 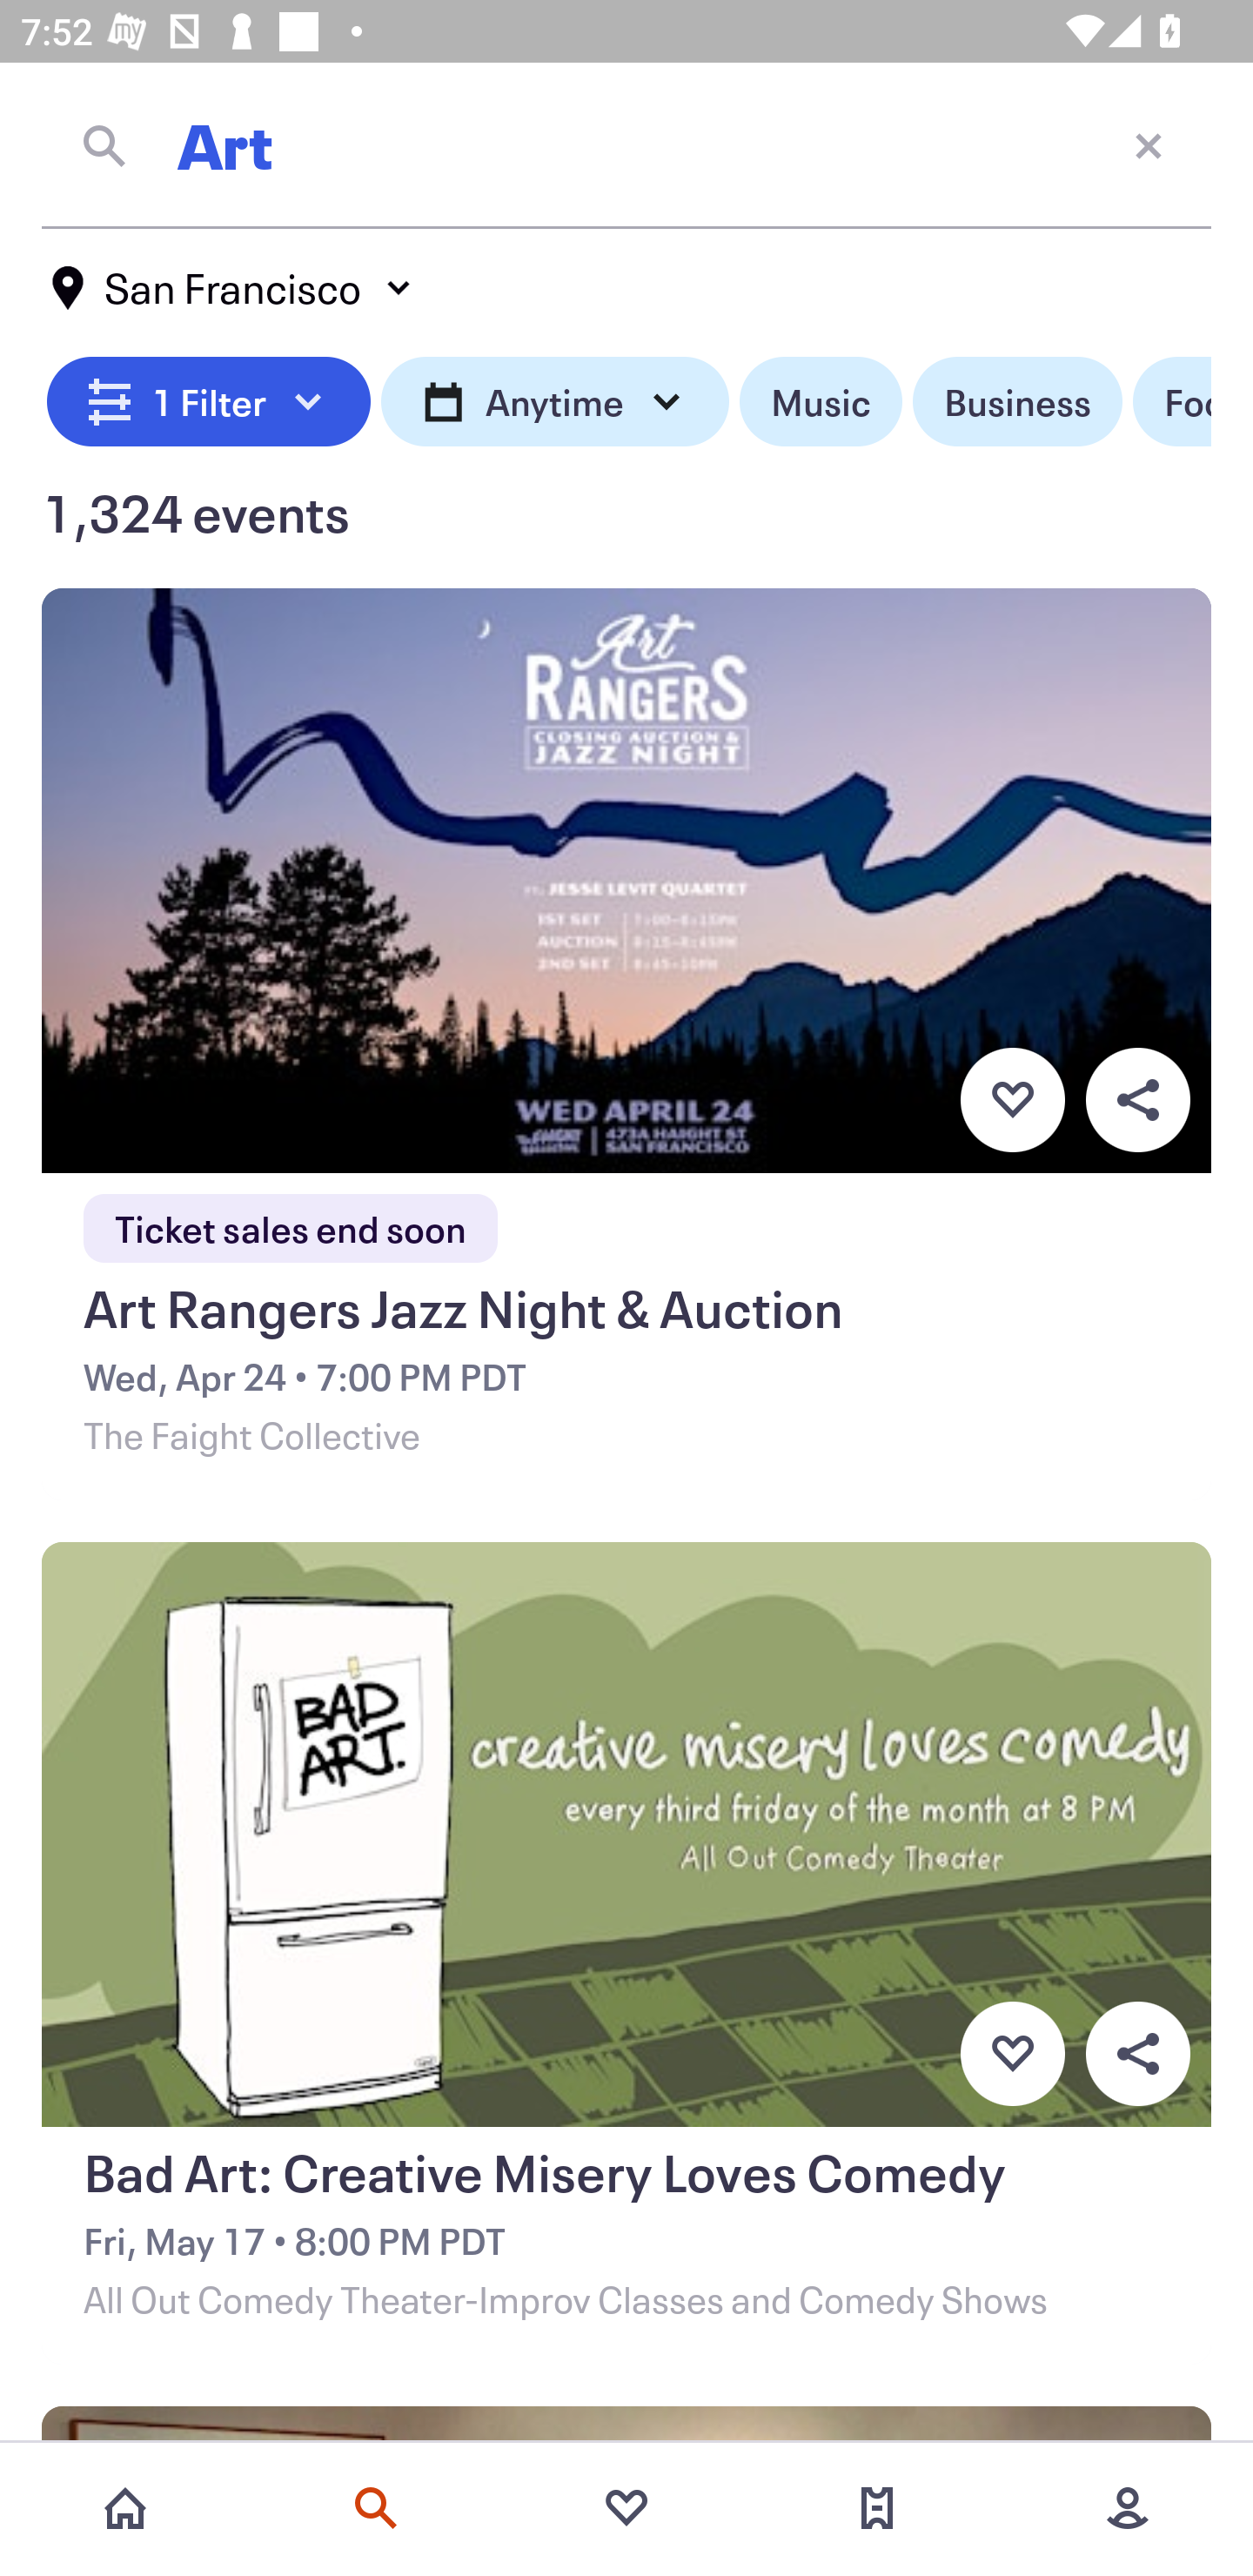 I want to click on Favorite button, so click(x=1012, y=1099).